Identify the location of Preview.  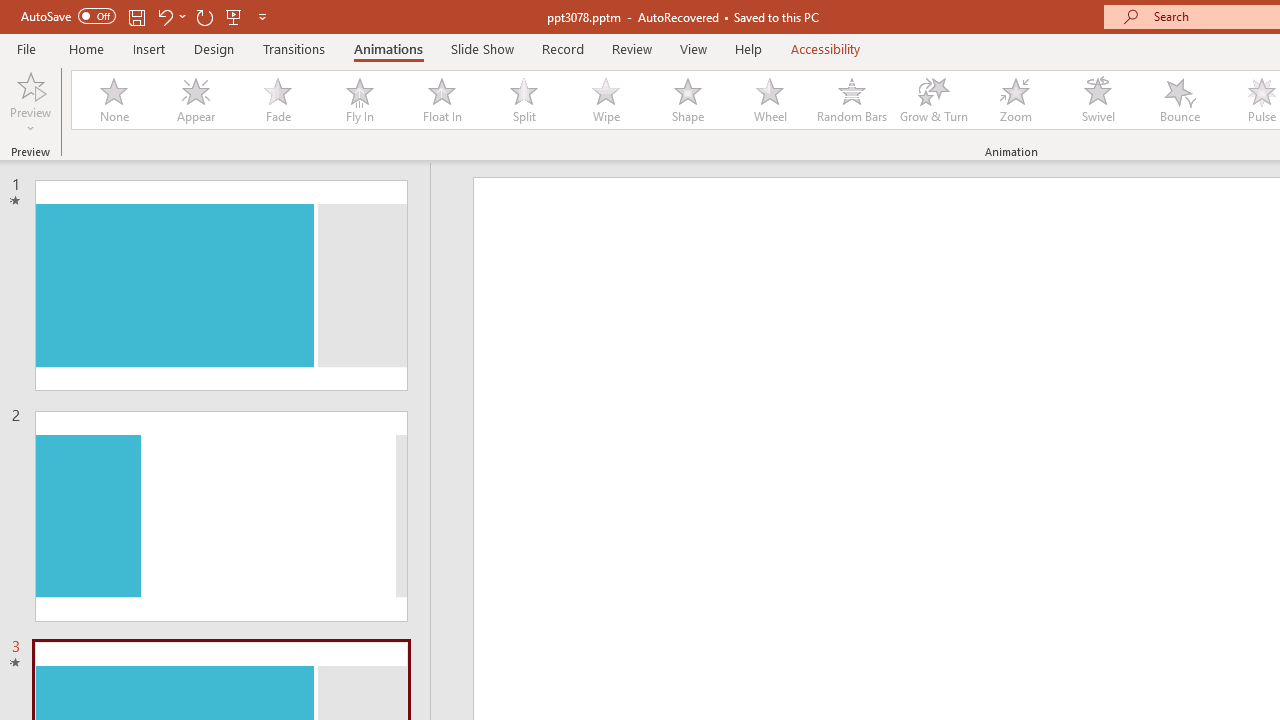
(30, 84).